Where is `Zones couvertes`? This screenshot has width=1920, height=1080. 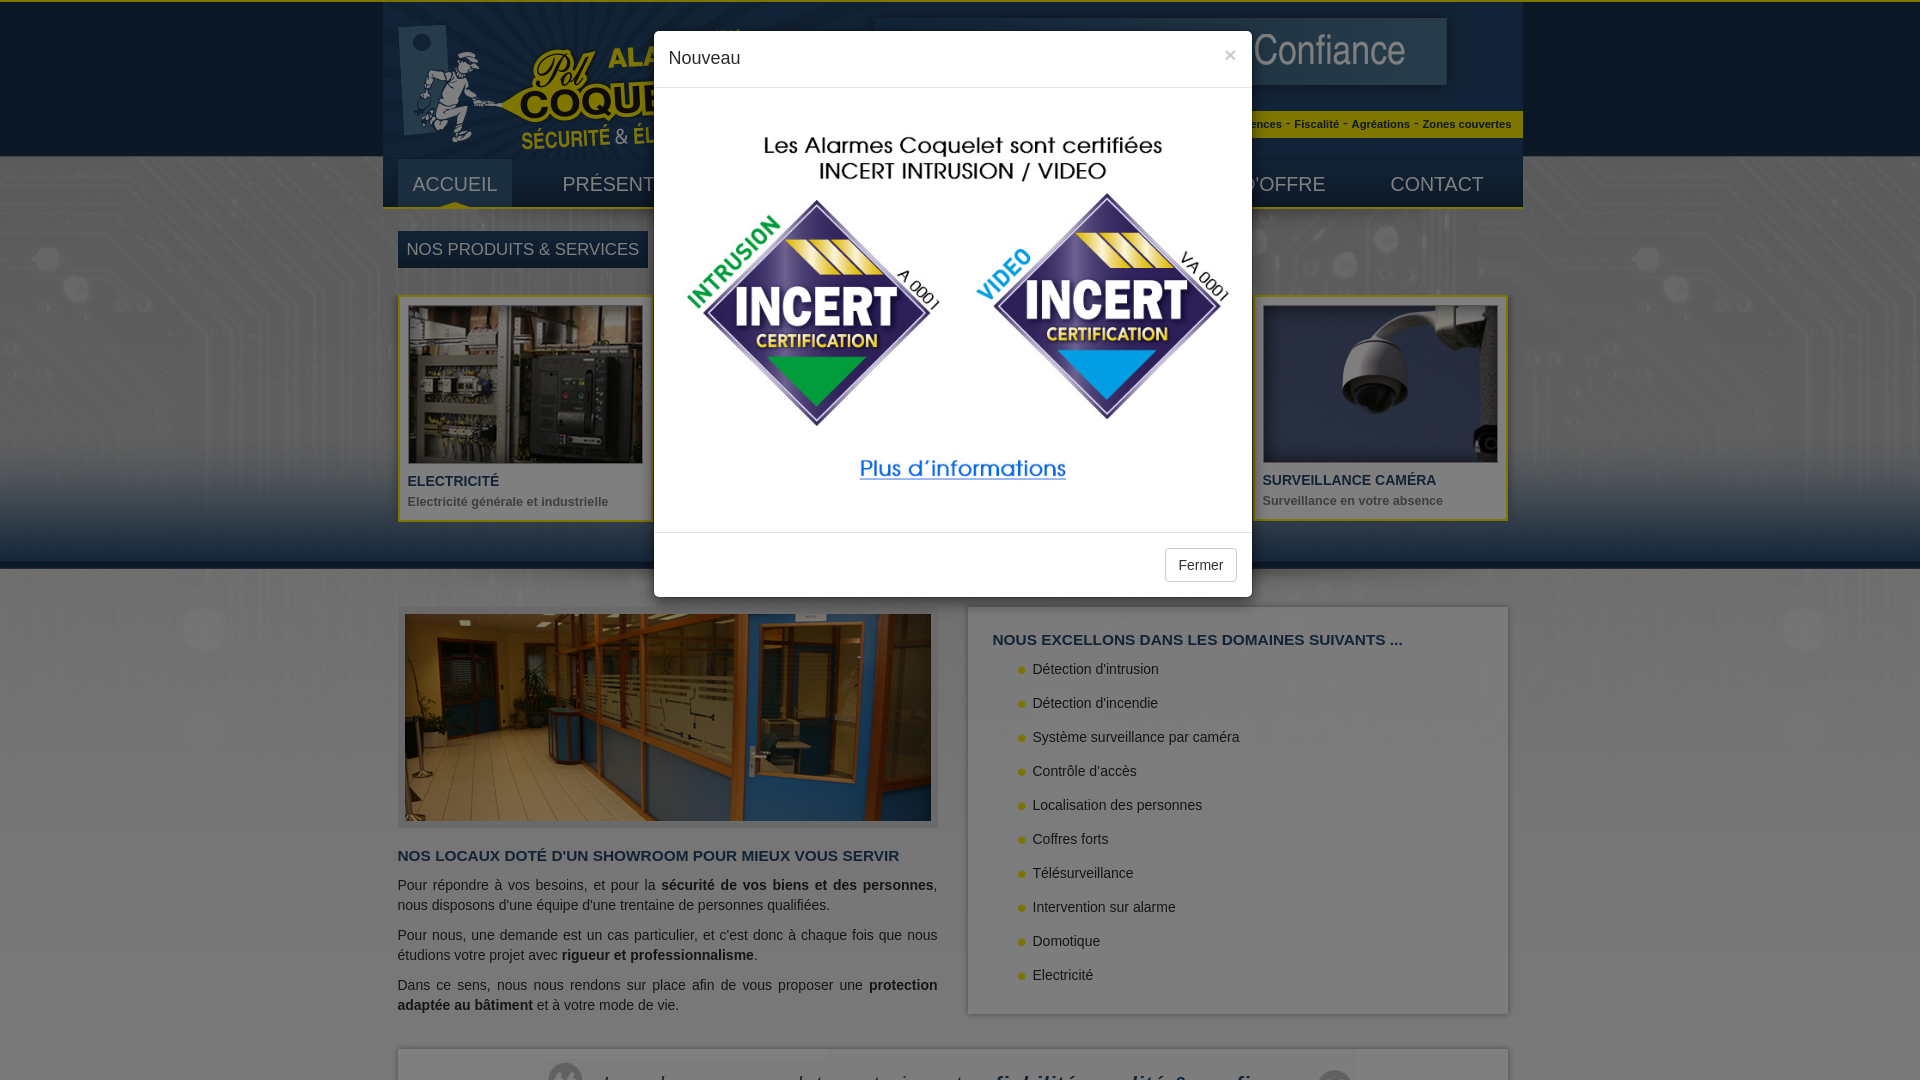 Zones couvertes is located at coordinates (1466, 124).